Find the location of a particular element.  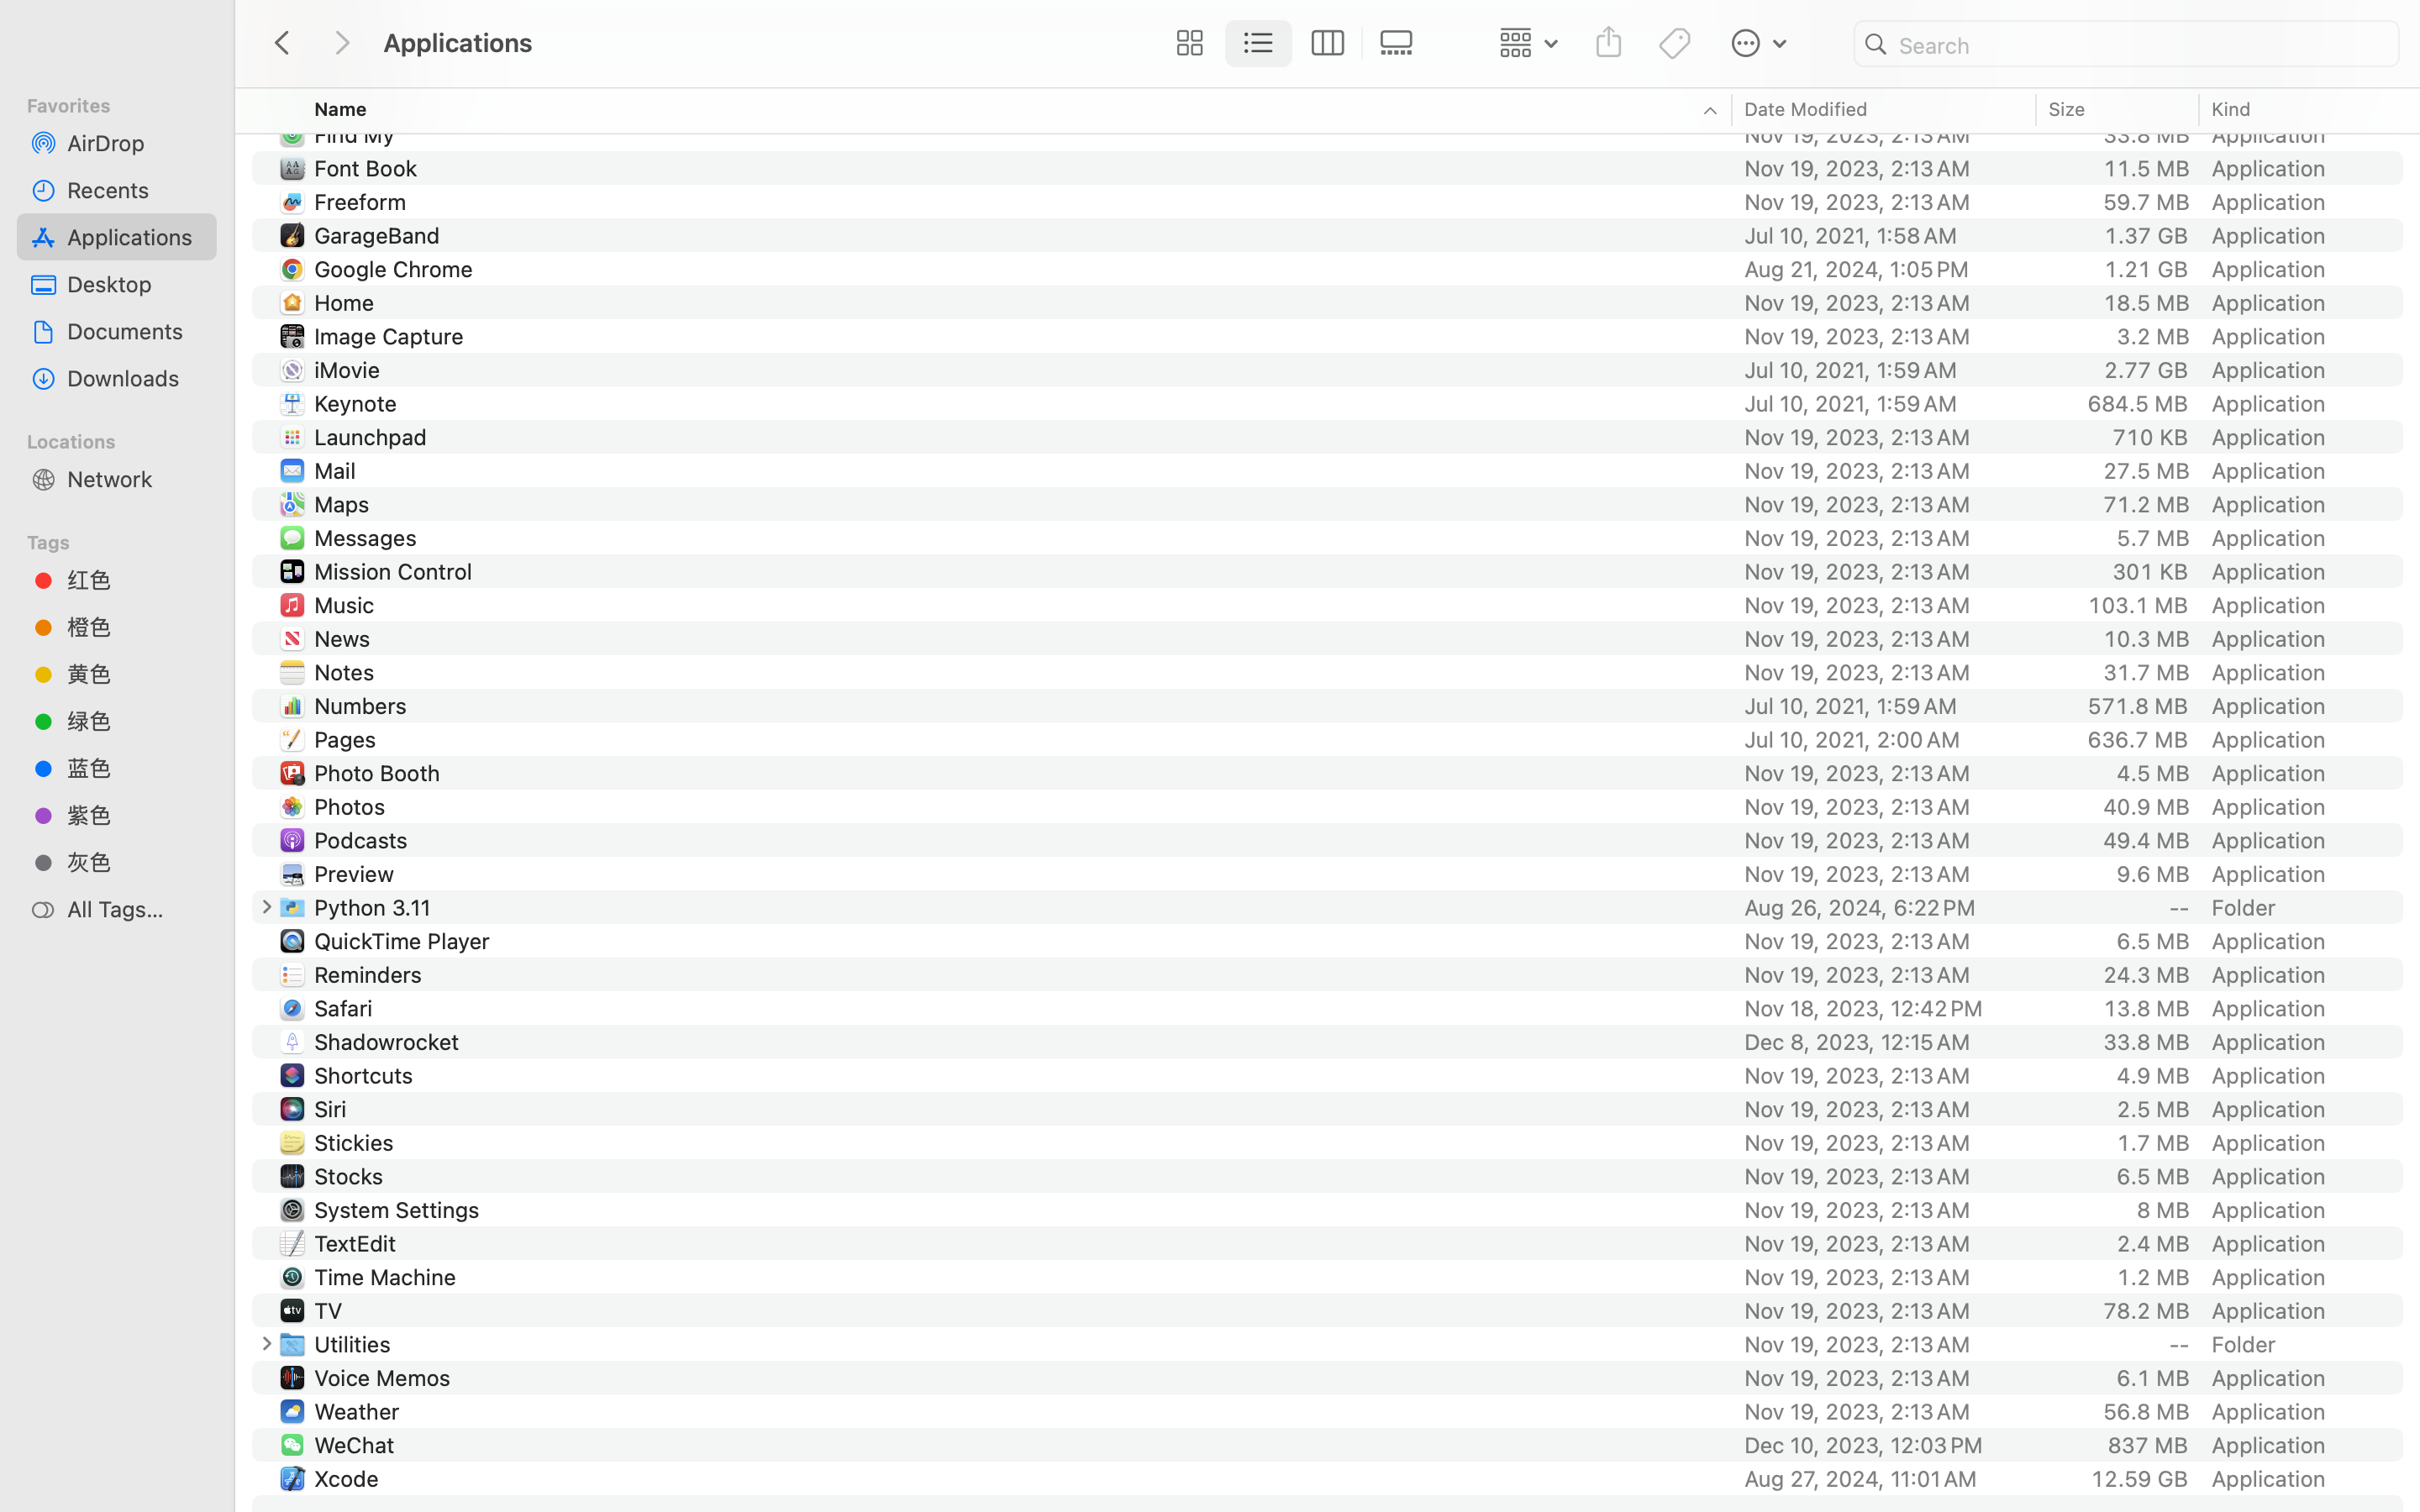

78.2 MB is located at coordinates (2146, 1310).